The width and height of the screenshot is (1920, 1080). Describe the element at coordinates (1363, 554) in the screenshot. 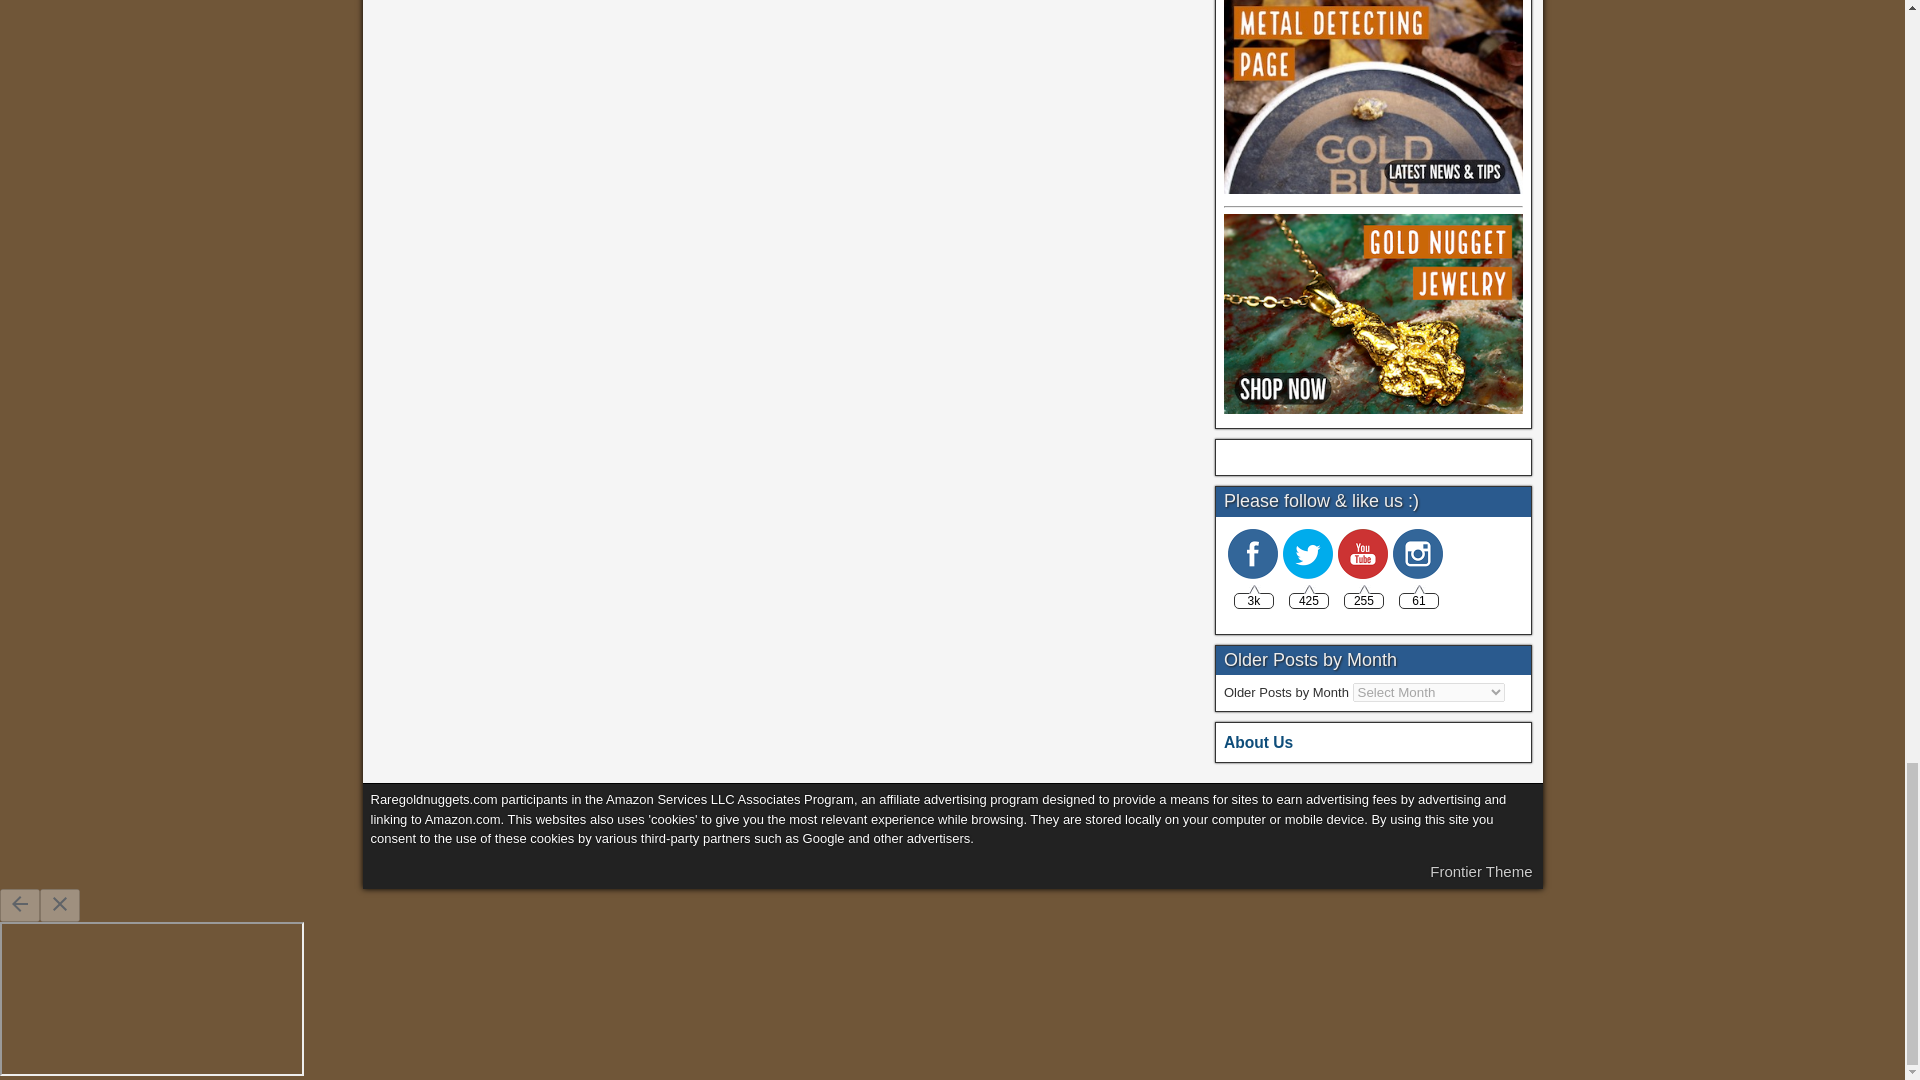

I see `YOUTUBE` at that location.